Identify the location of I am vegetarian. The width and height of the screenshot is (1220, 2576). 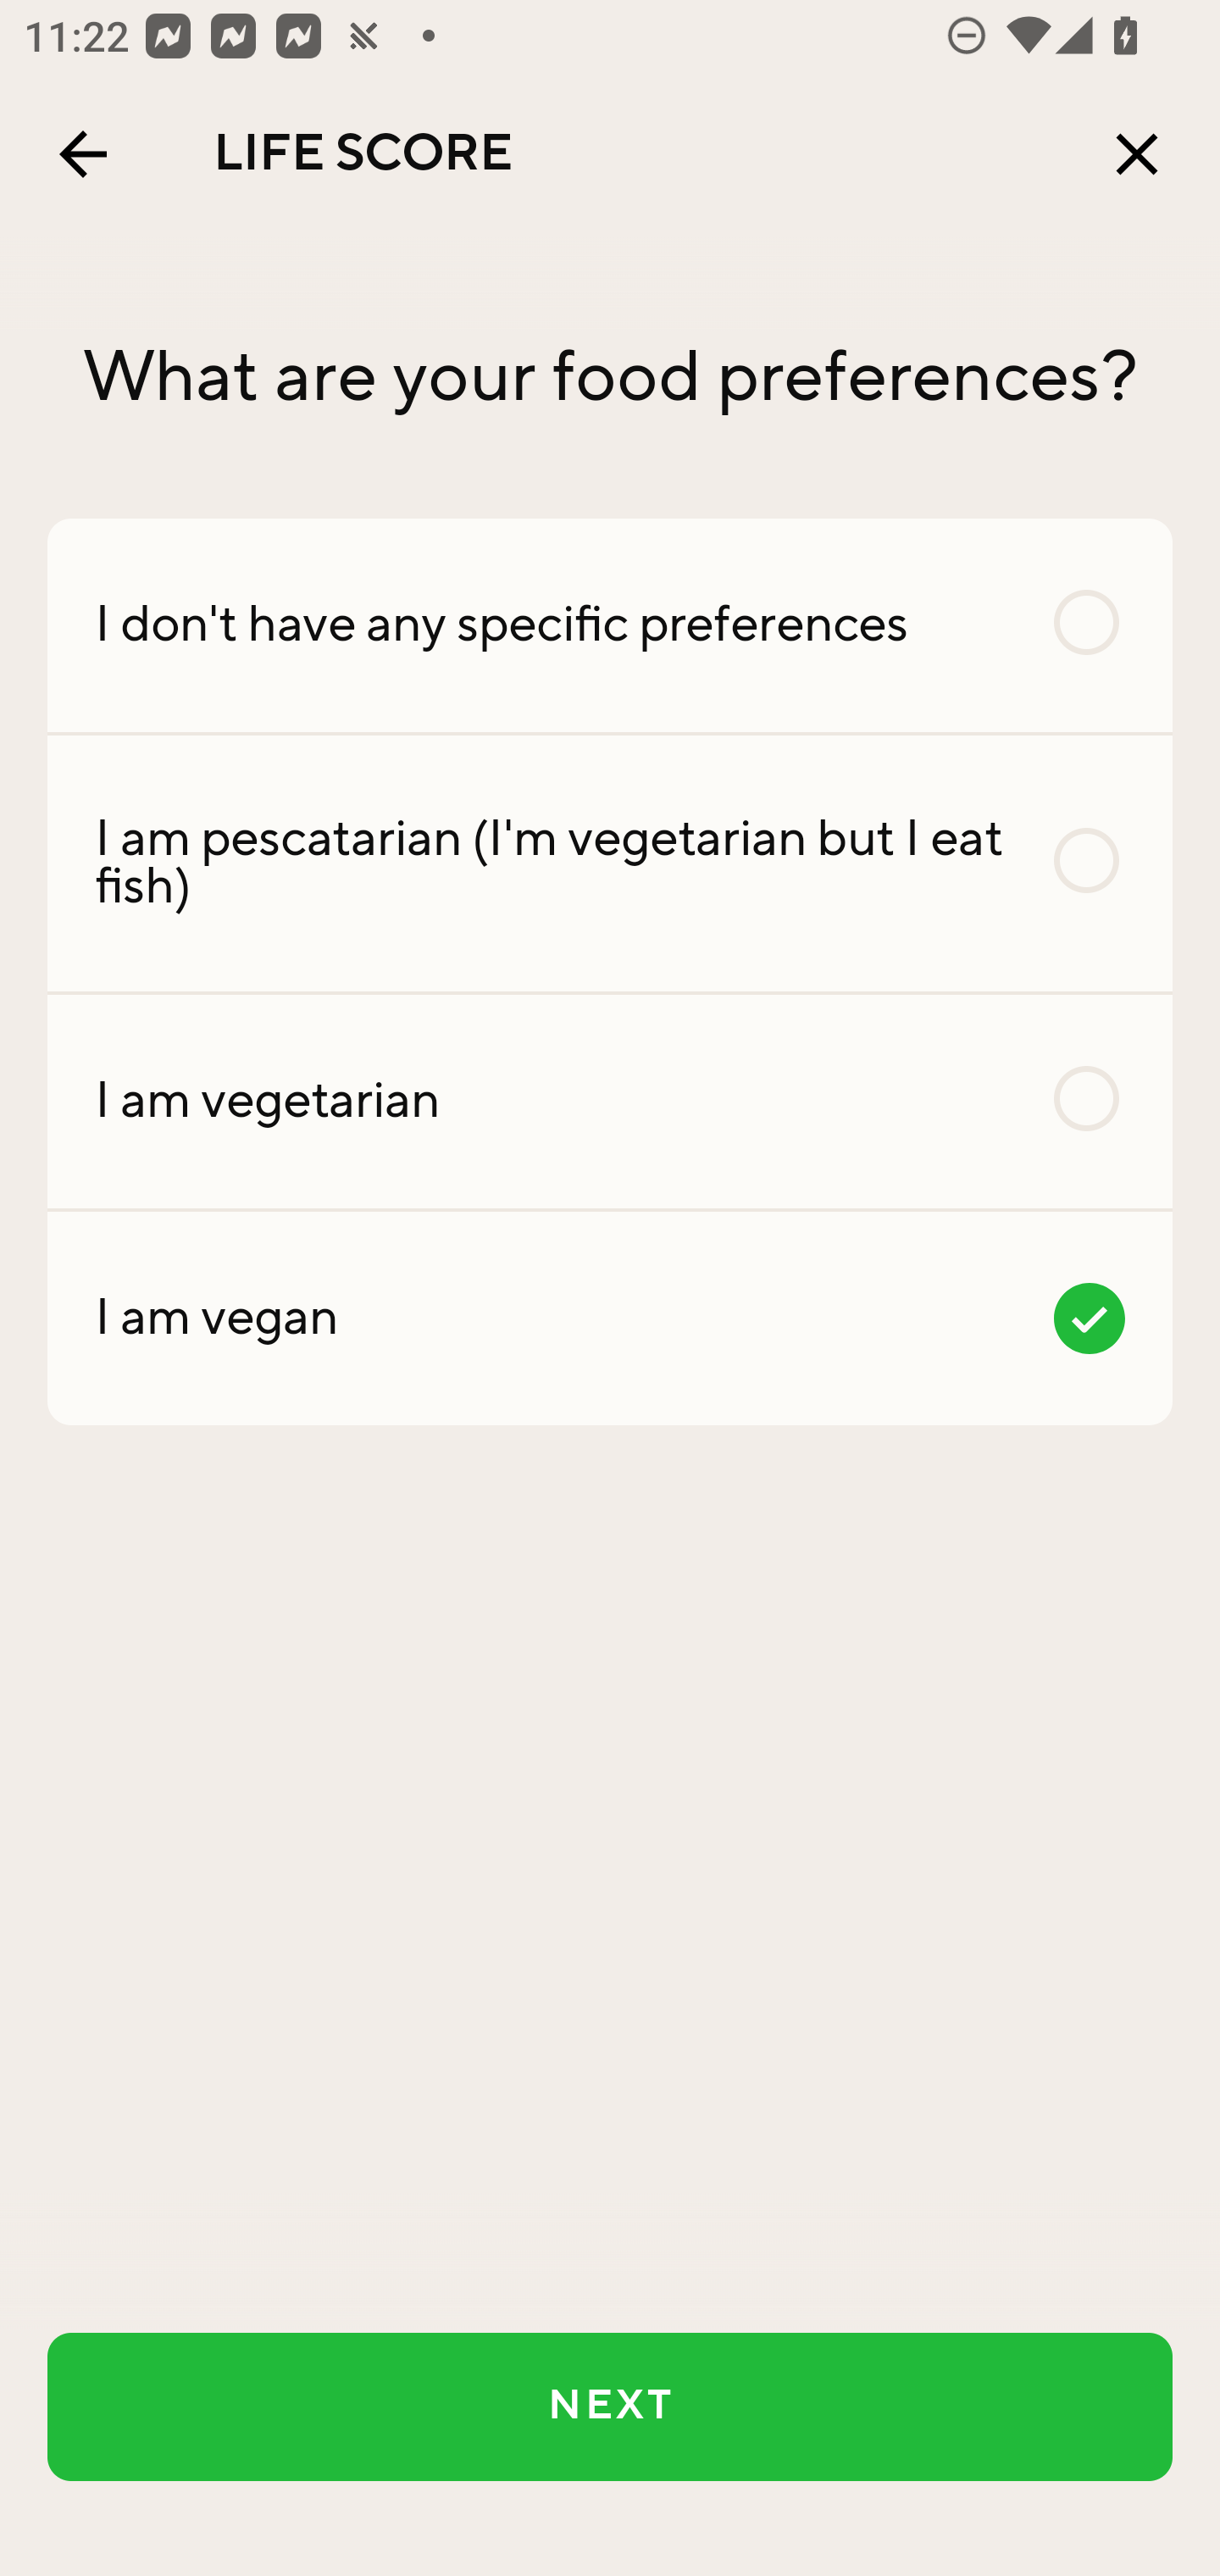
(610, 1101).